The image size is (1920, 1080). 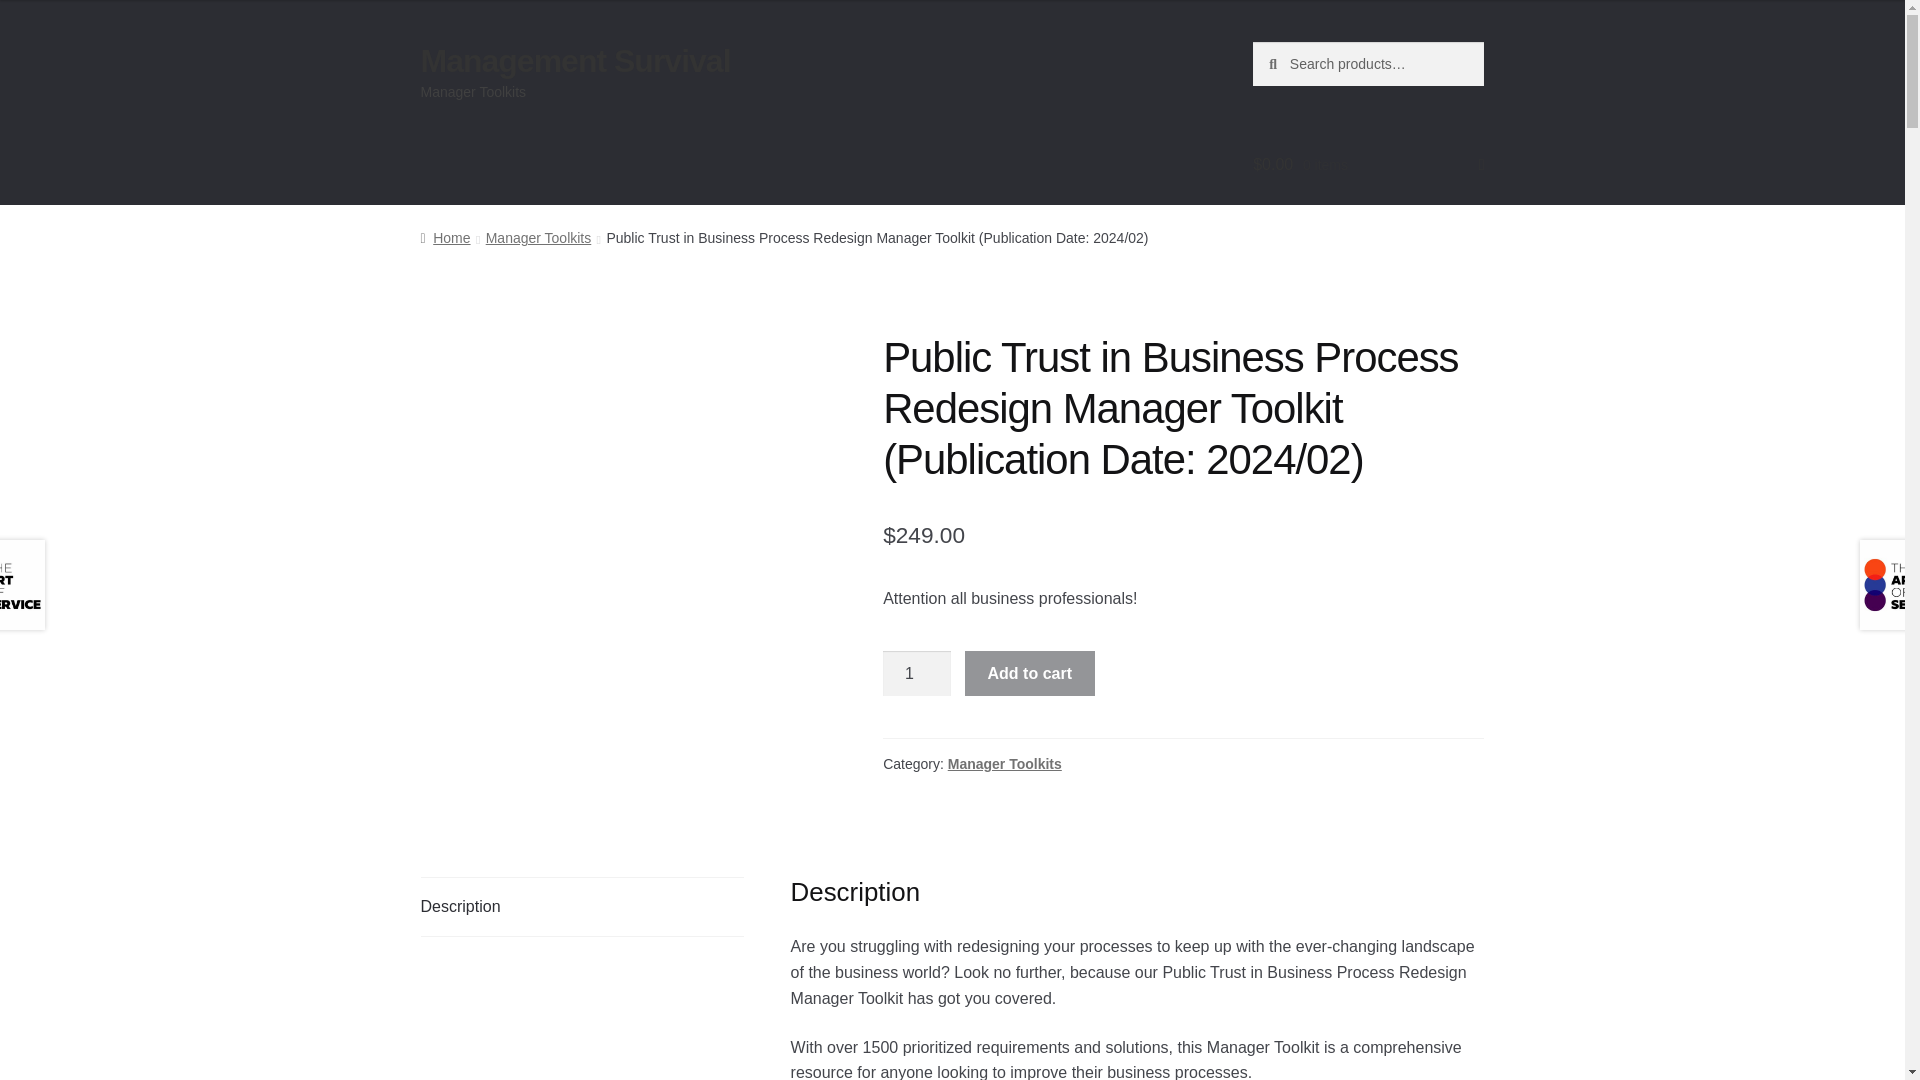 I want to click on Description, so click(x=582, y=907).